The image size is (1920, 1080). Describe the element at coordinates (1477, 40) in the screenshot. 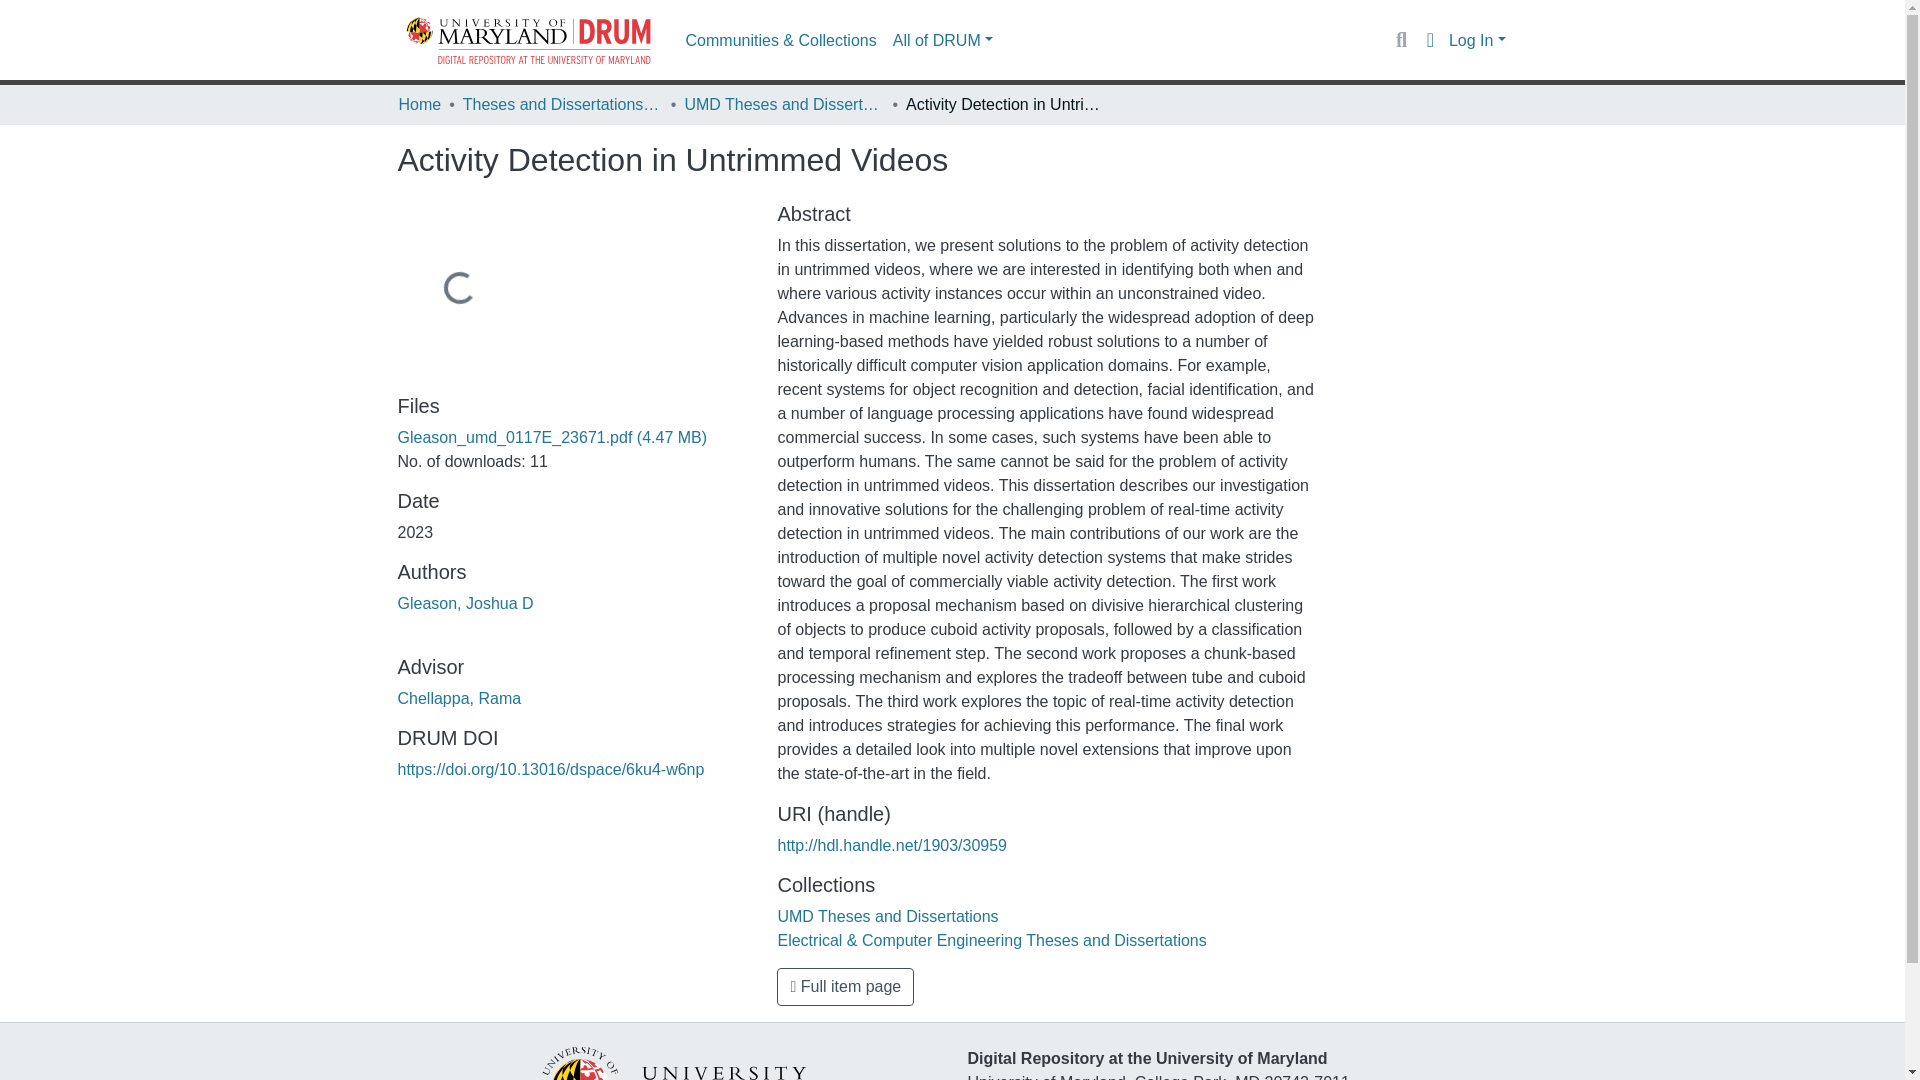

I see `Log In` at that location.